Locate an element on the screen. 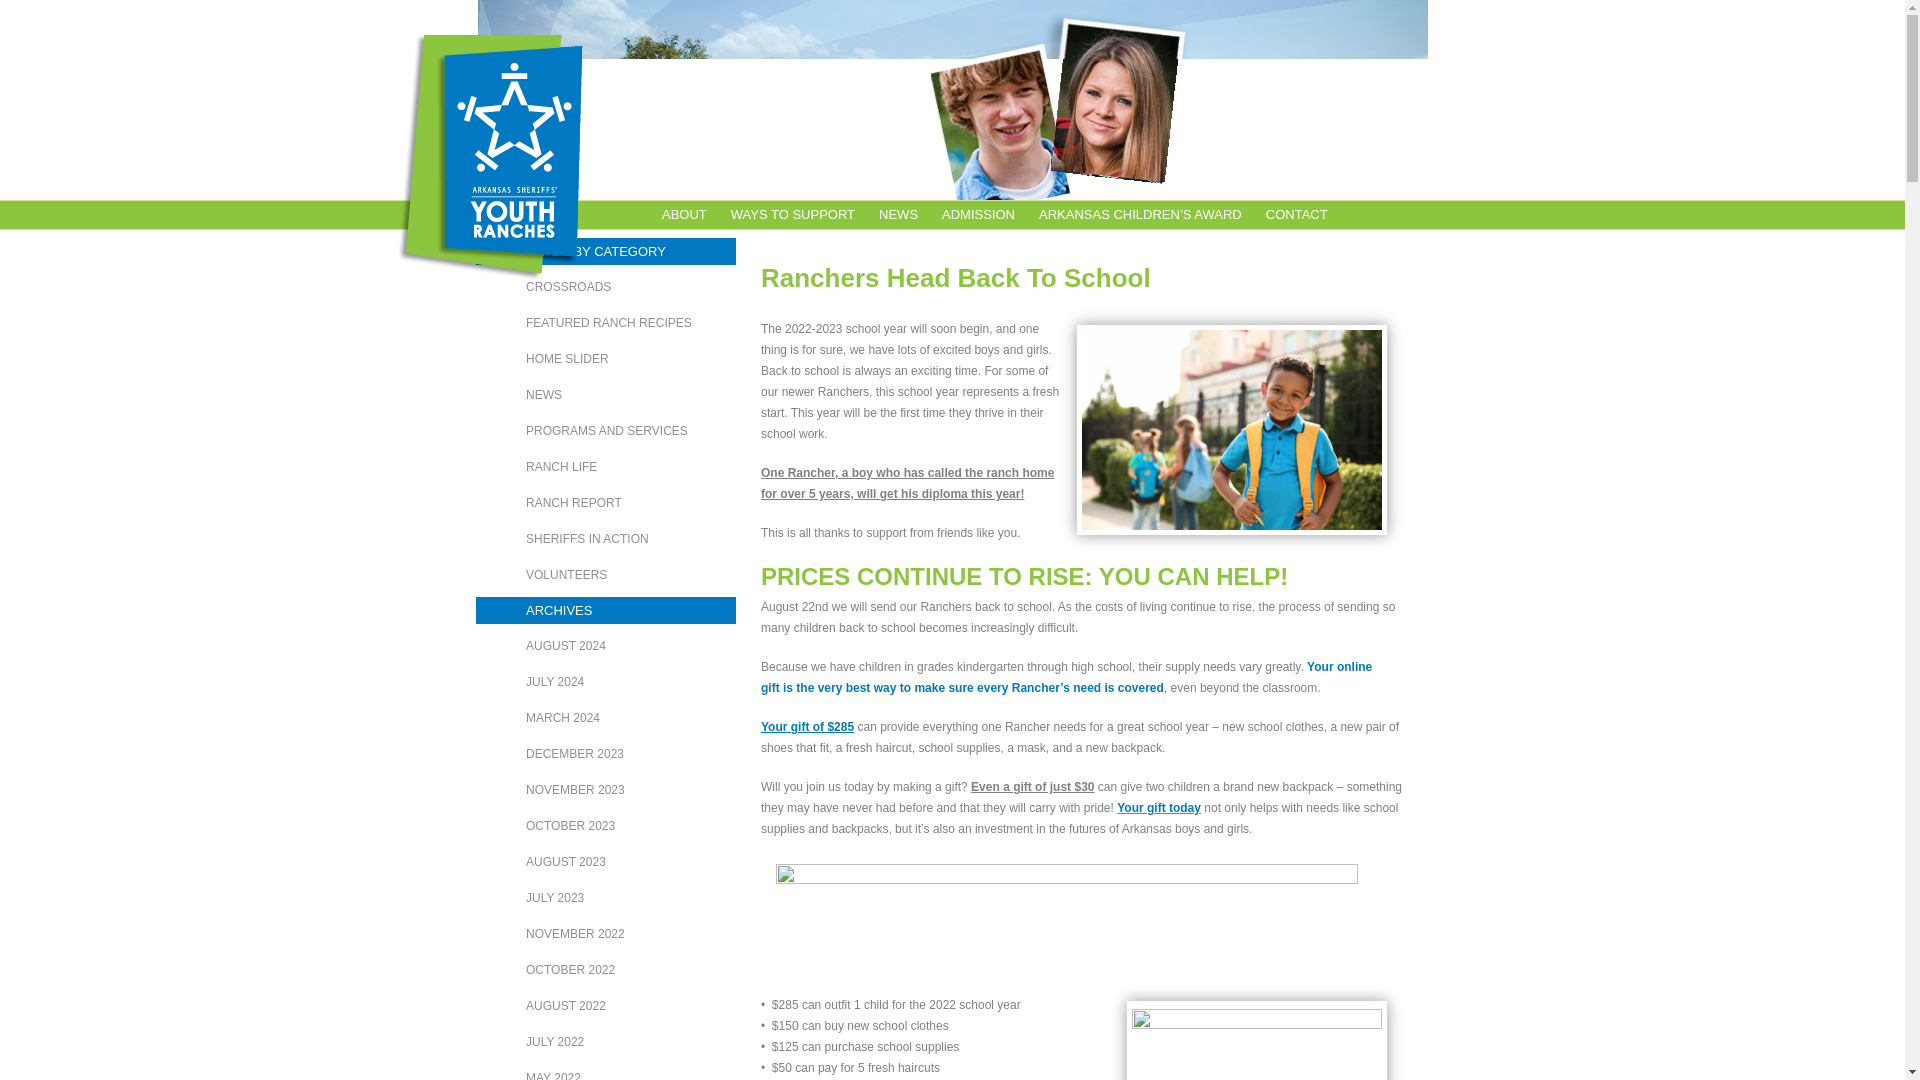 The image size is (1920, 1080). AUGUST 2024 is located at coordinates (606, 645).